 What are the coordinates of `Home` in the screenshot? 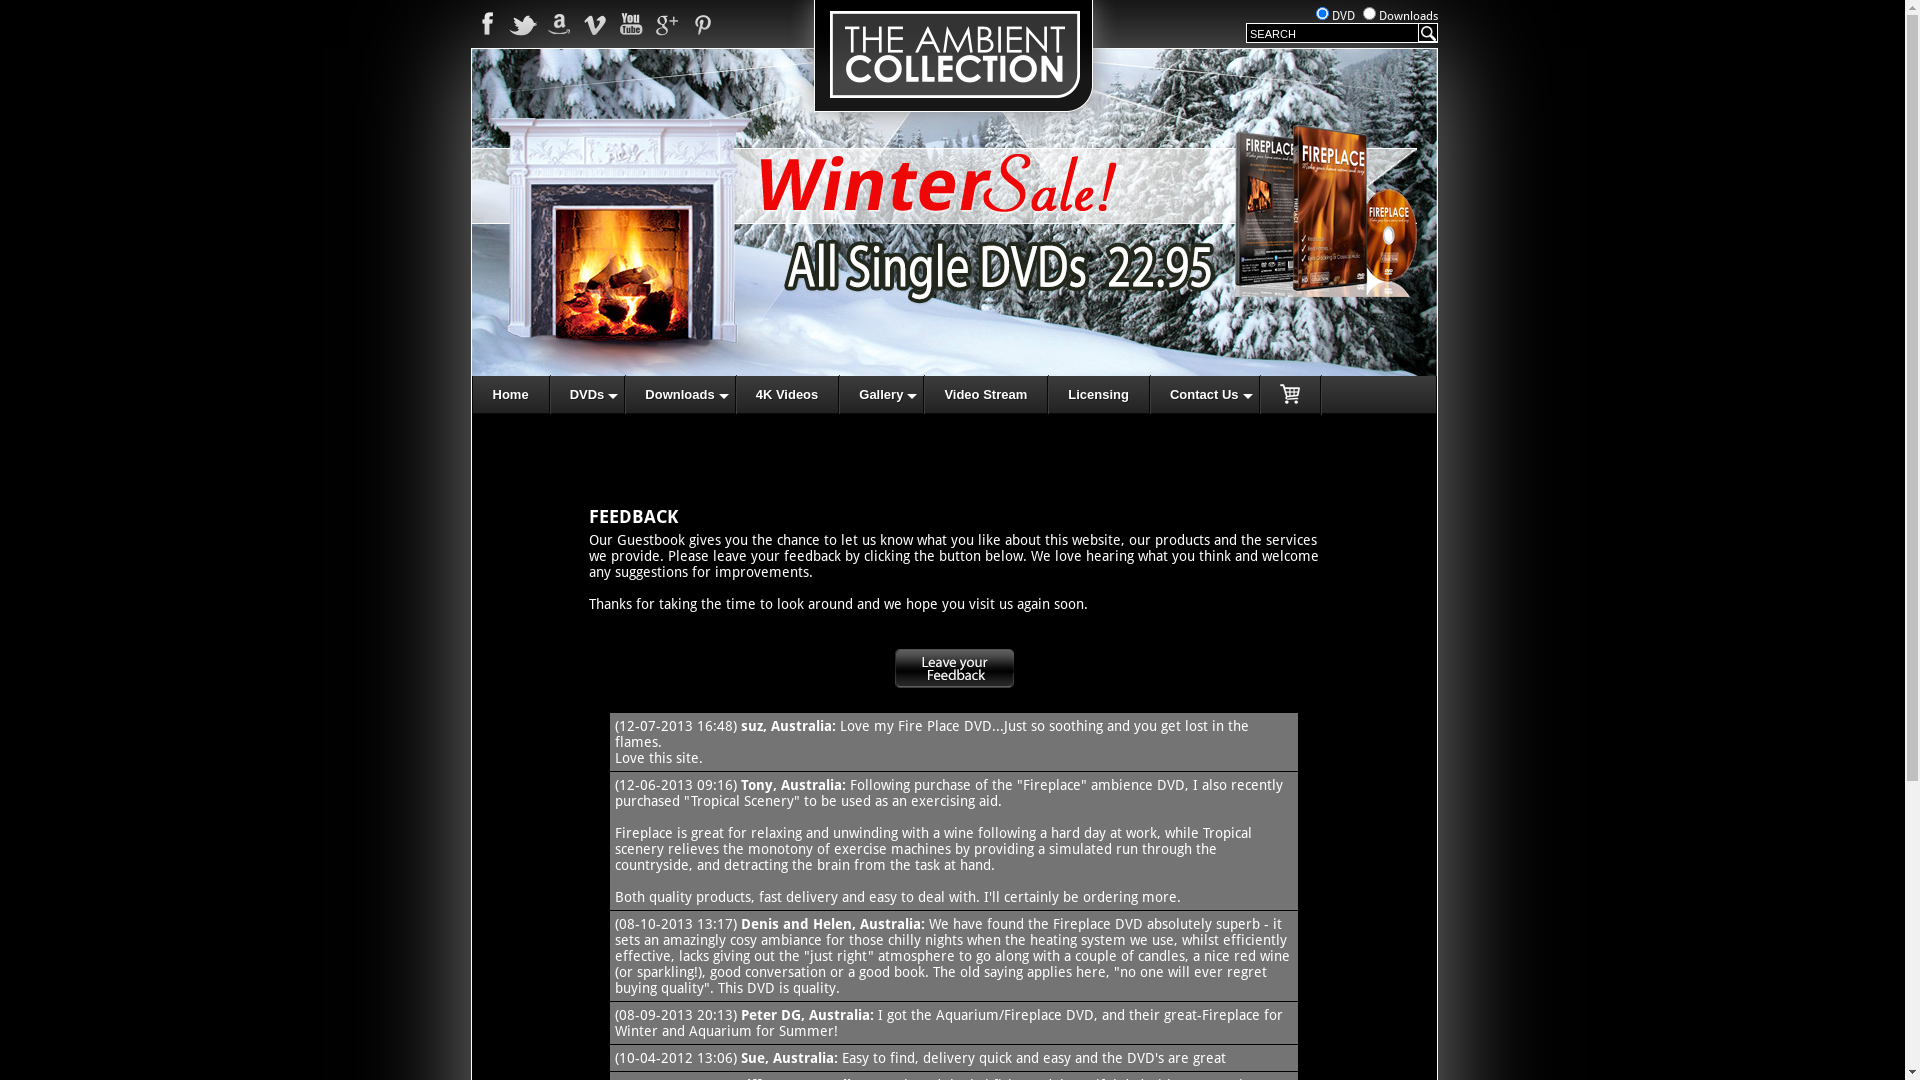 It's located at (510, 394).